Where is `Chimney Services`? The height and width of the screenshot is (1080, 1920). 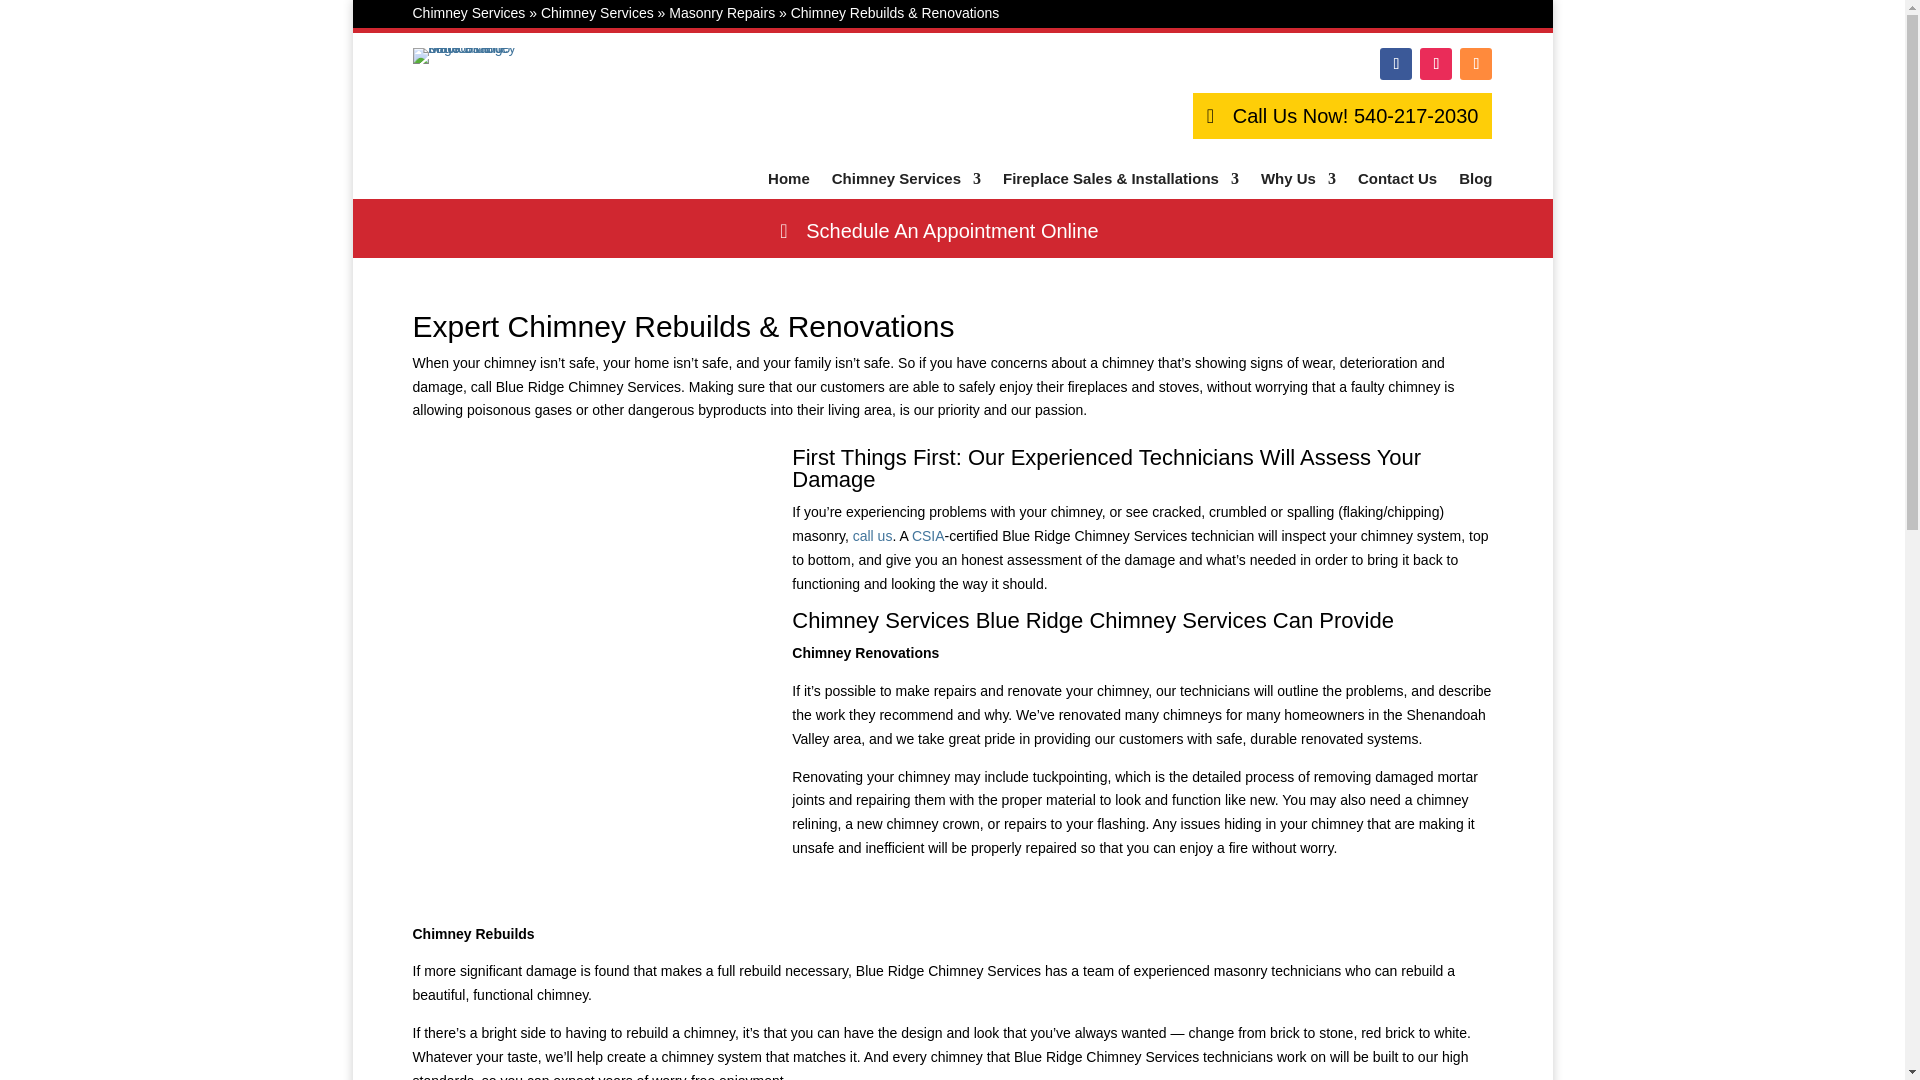
Chimney Services is located at coordinates (468, 12).